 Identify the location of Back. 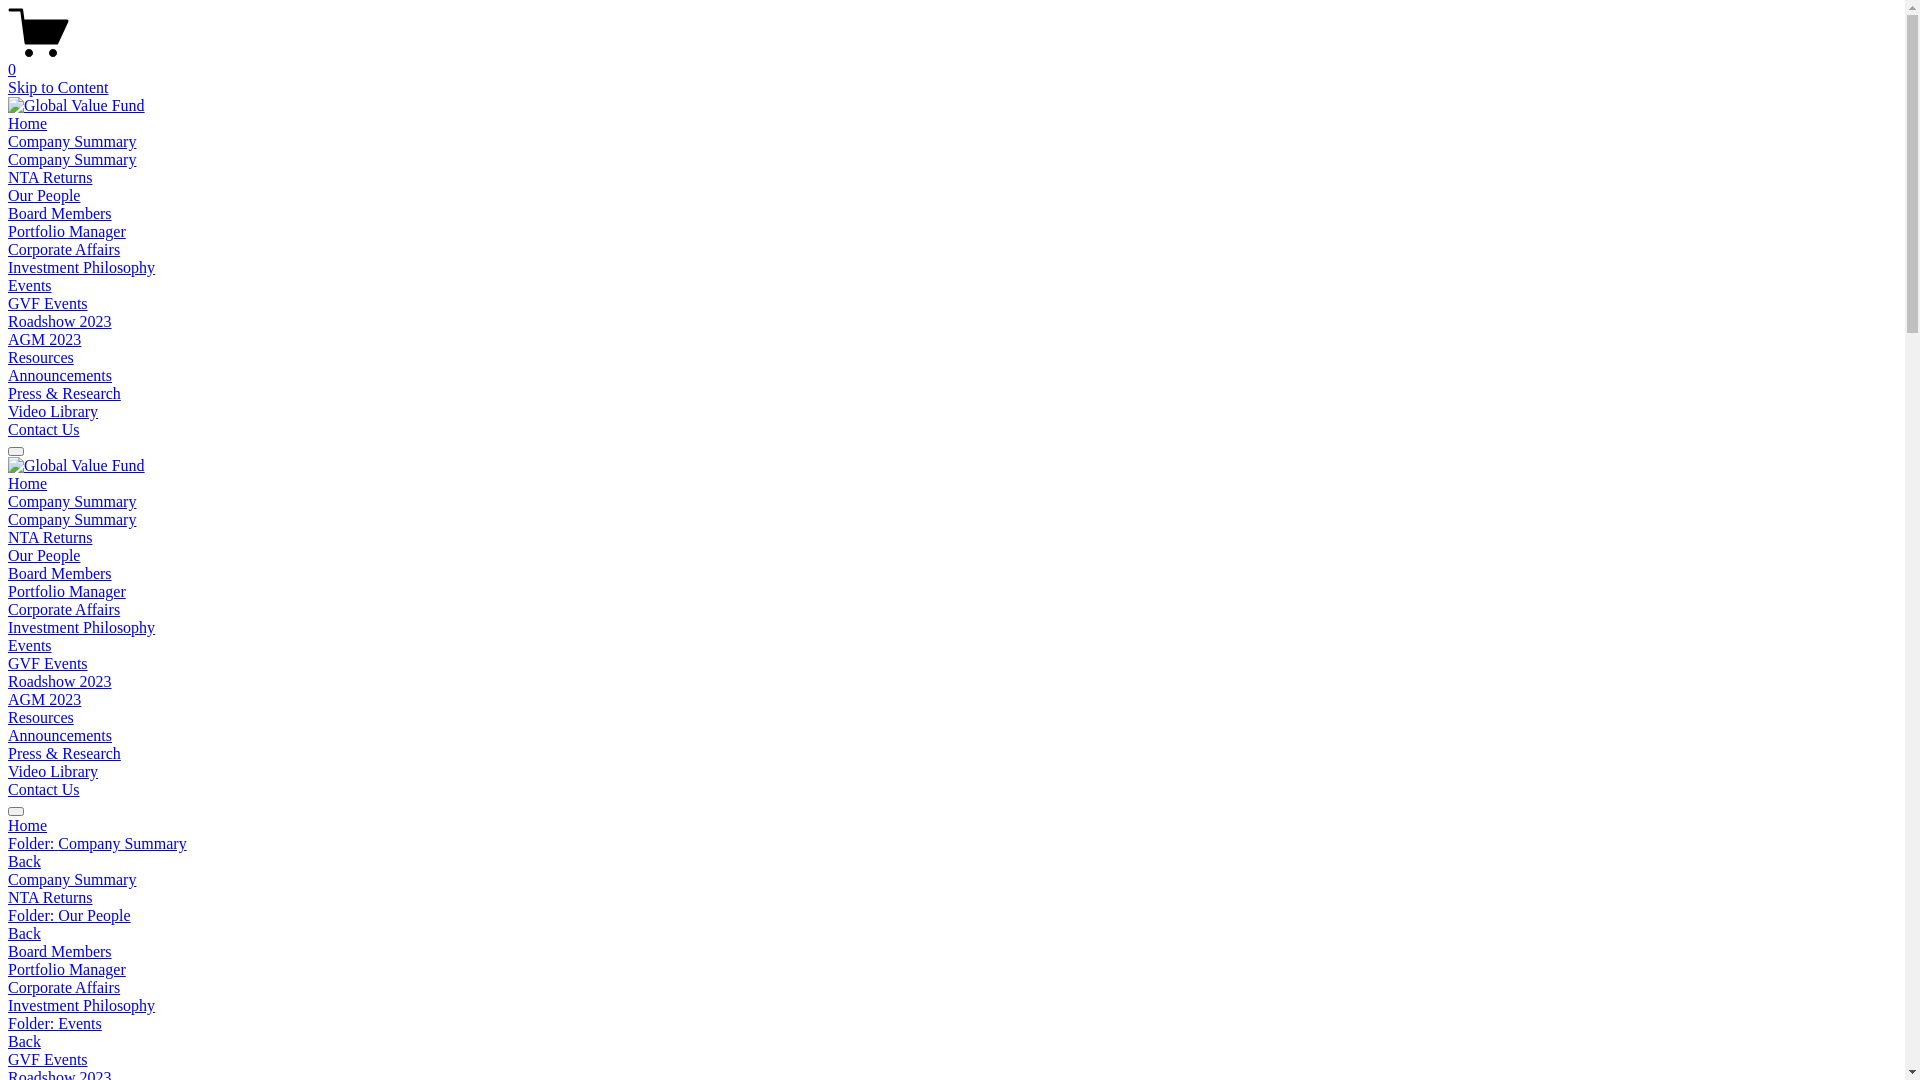
(24, 1042).